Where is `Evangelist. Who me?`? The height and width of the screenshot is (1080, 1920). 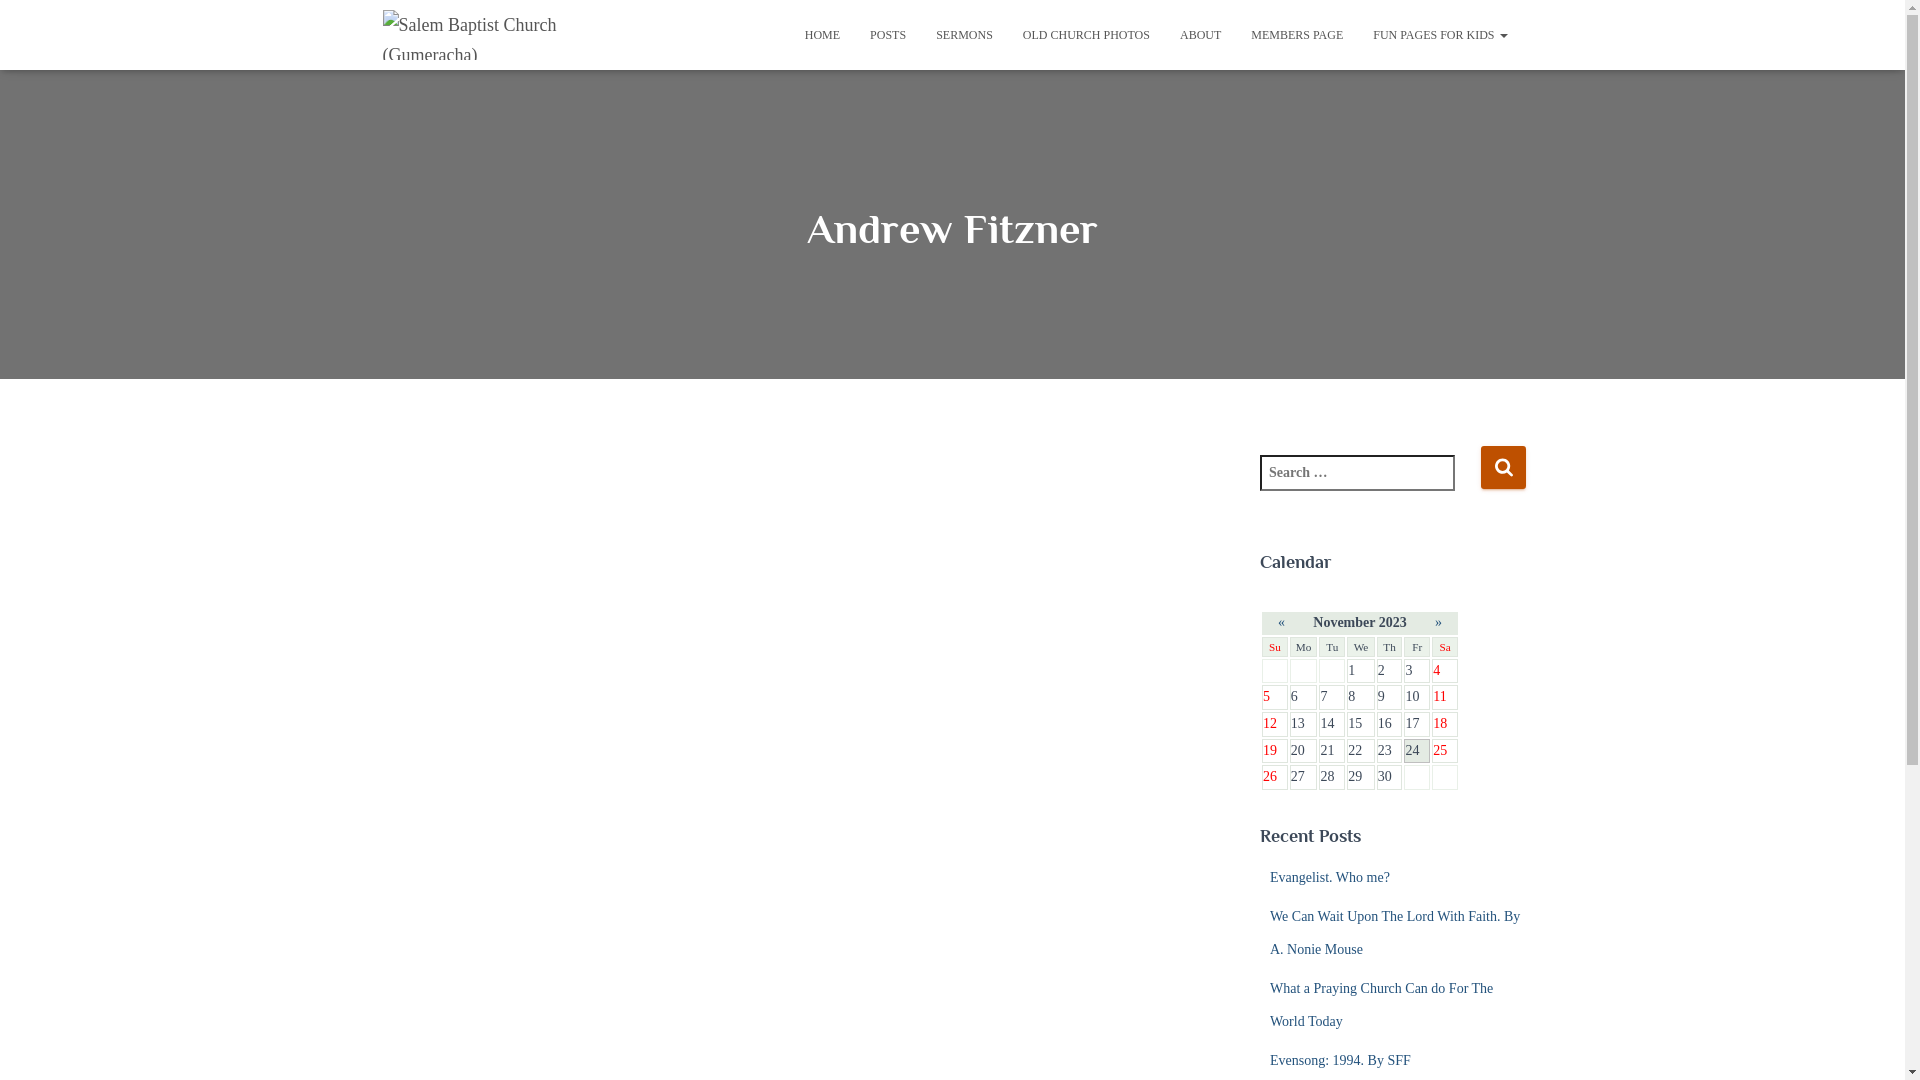
Evangelist. Who me? is located at coordinates (1330, 878).